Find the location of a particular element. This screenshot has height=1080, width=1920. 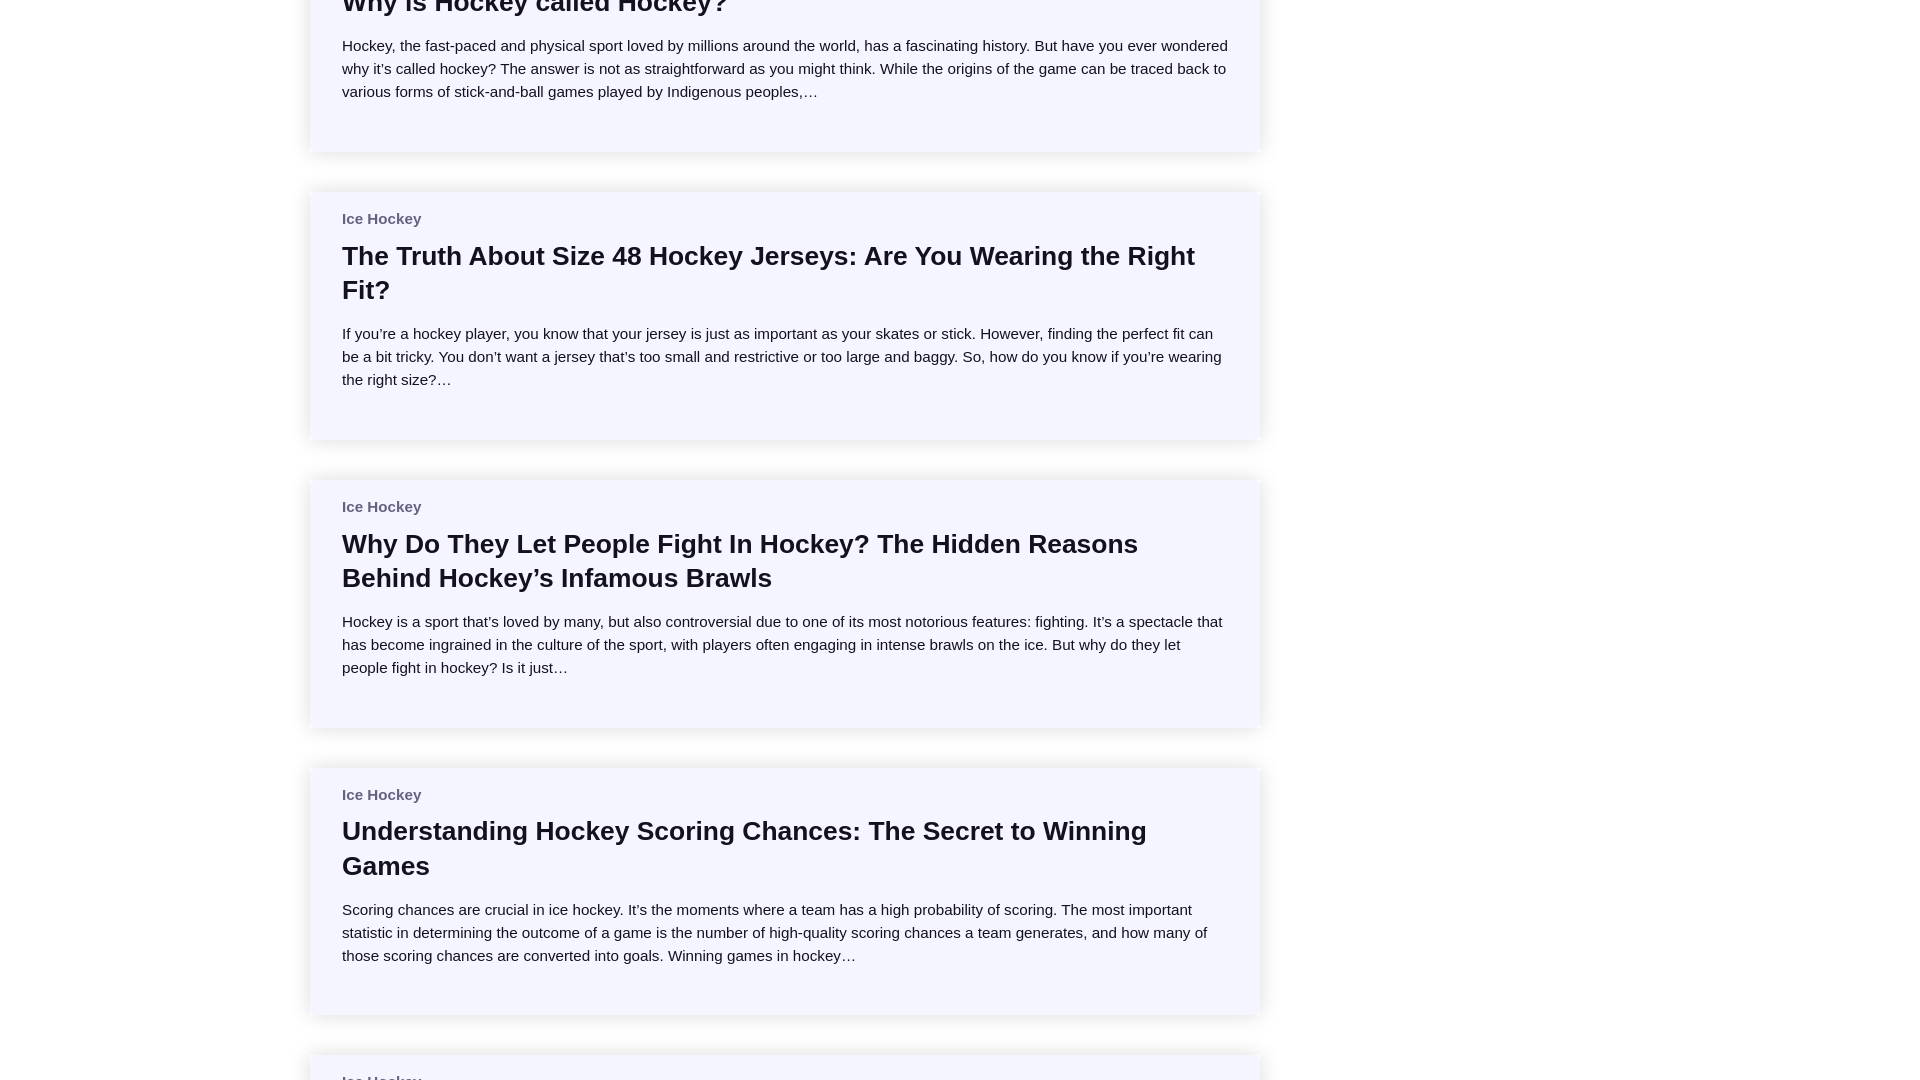

Ice Hockey is located at coordinates (380, 218).